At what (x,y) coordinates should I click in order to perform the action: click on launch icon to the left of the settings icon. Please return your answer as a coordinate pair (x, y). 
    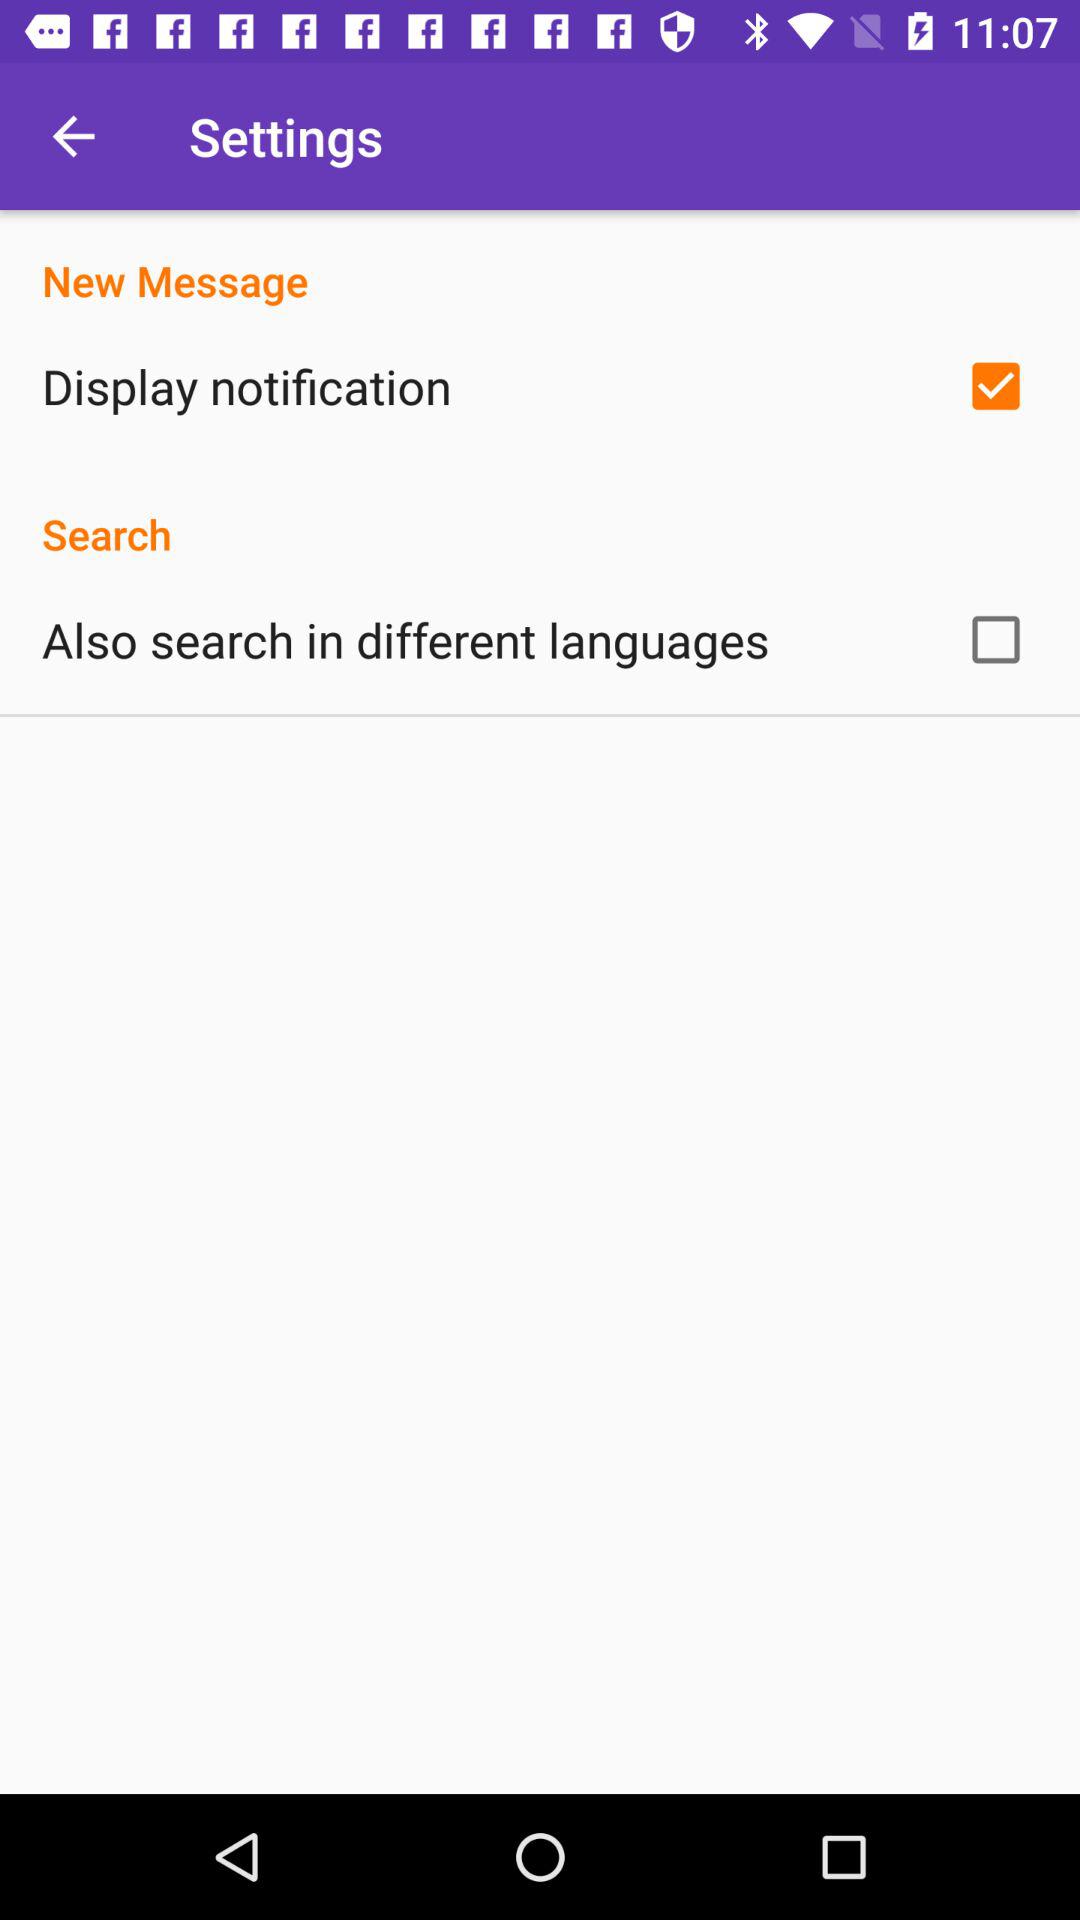
    Looking at the image, I should click on (73, 136).